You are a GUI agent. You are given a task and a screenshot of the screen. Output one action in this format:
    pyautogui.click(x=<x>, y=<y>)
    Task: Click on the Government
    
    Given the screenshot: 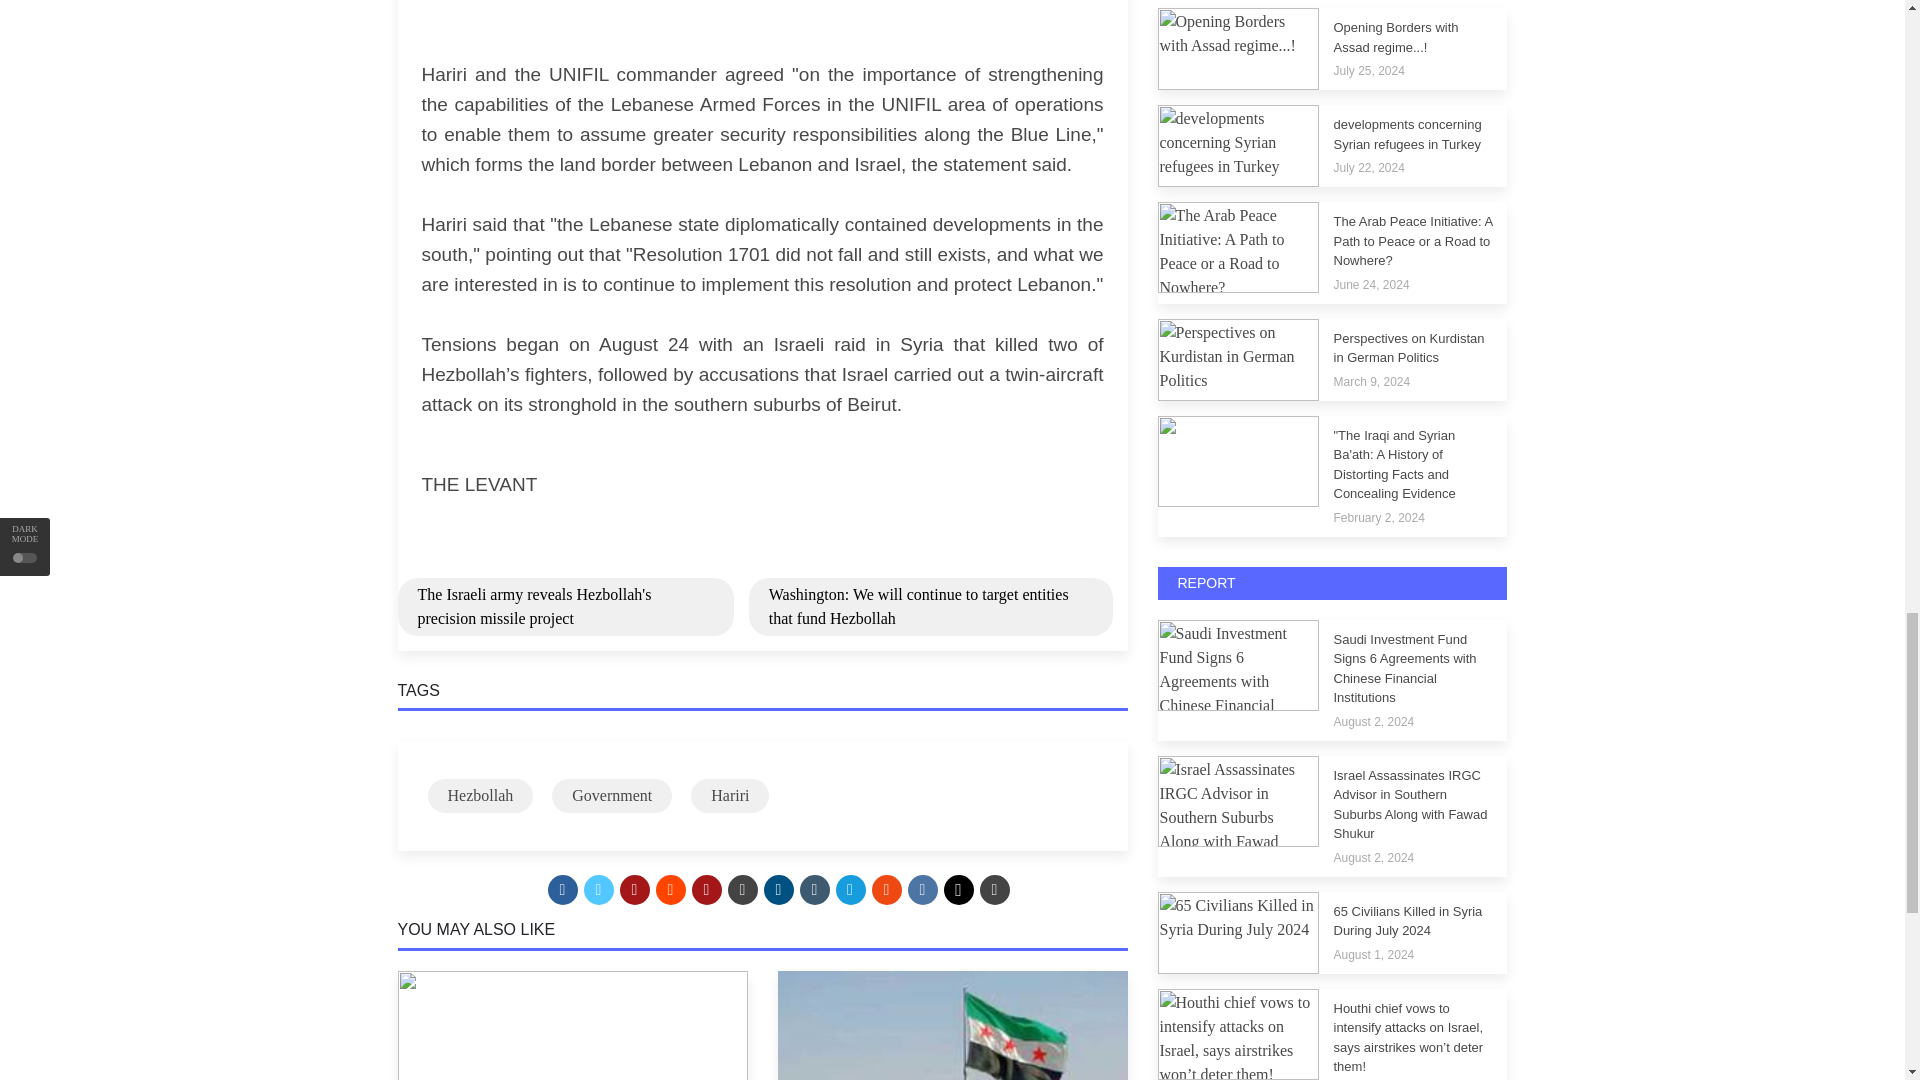 What is the action you would take?
    pyautogui.click(x=612, y=796)
    